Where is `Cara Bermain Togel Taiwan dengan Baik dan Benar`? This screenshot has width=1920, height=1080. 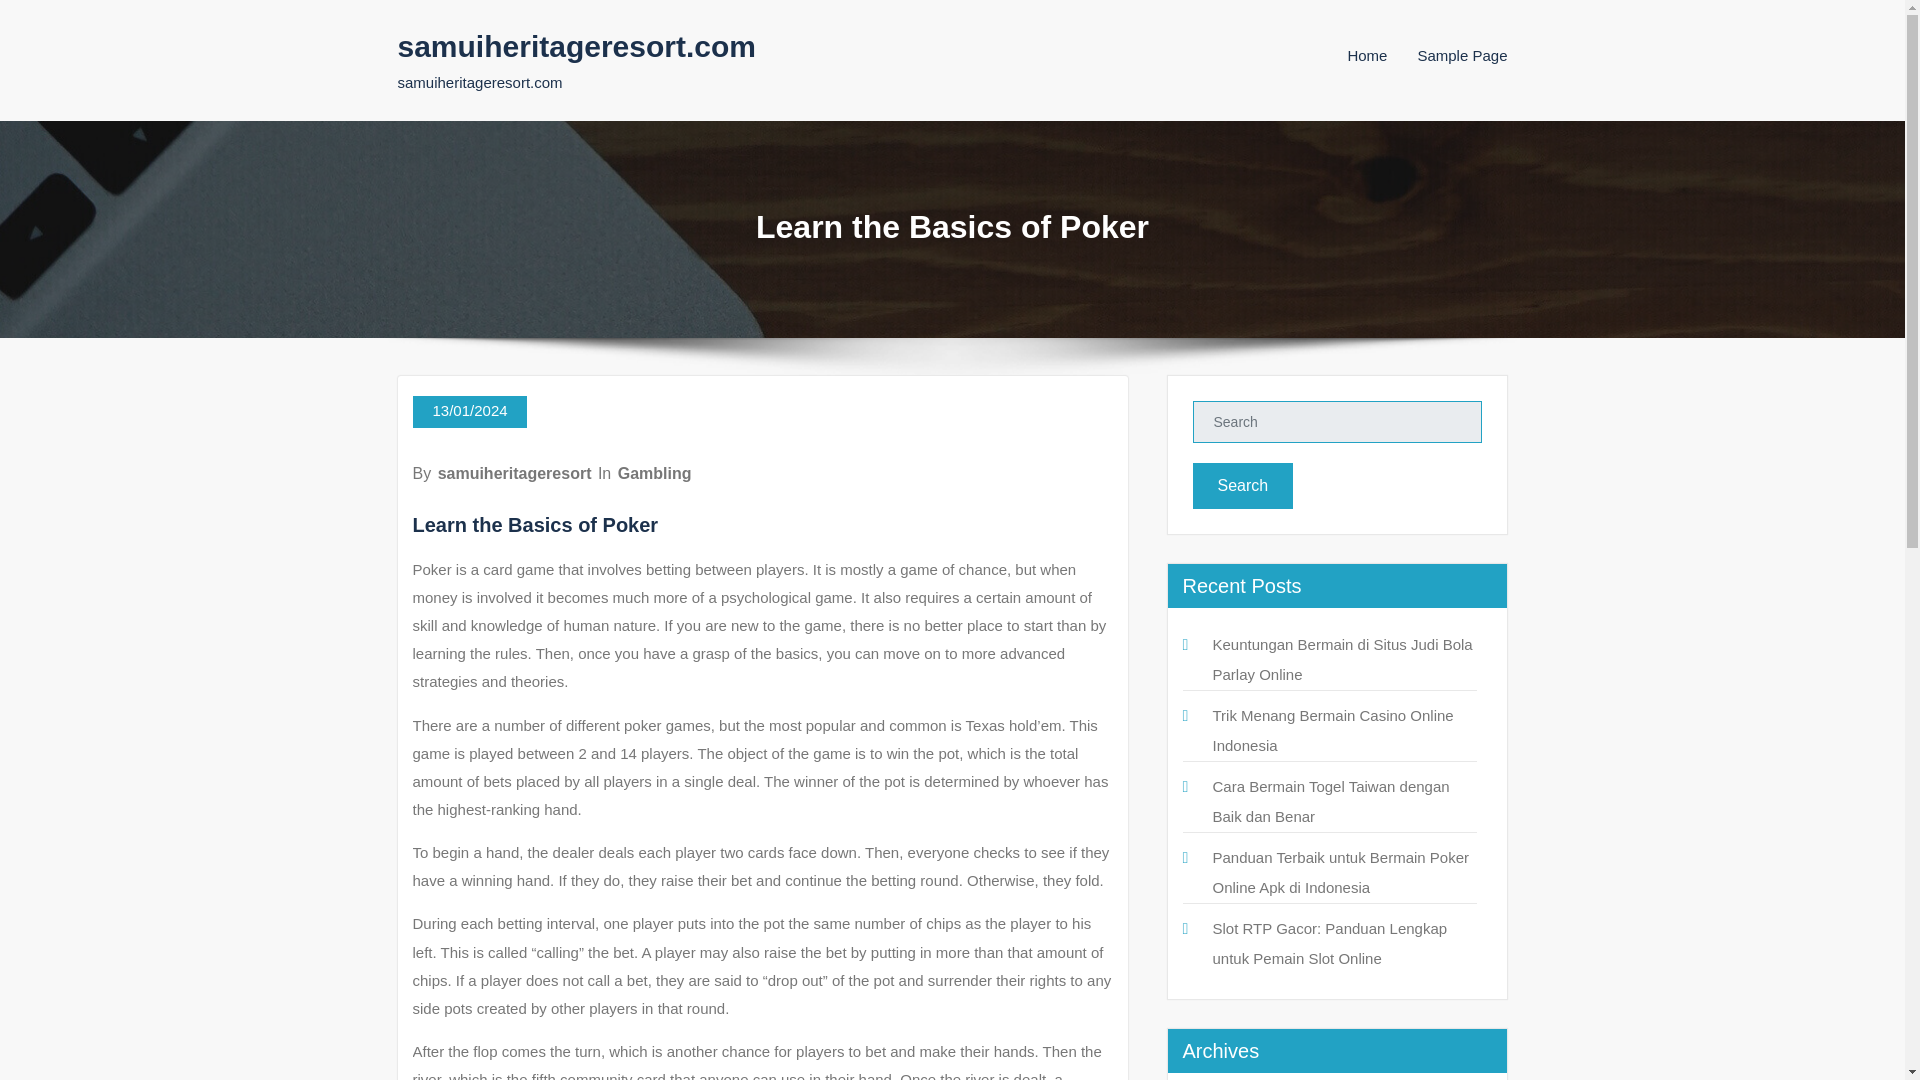 Cara Bermain Togel Taiwan dengan Baik dan Benar is located at coordinates (1330, 801).